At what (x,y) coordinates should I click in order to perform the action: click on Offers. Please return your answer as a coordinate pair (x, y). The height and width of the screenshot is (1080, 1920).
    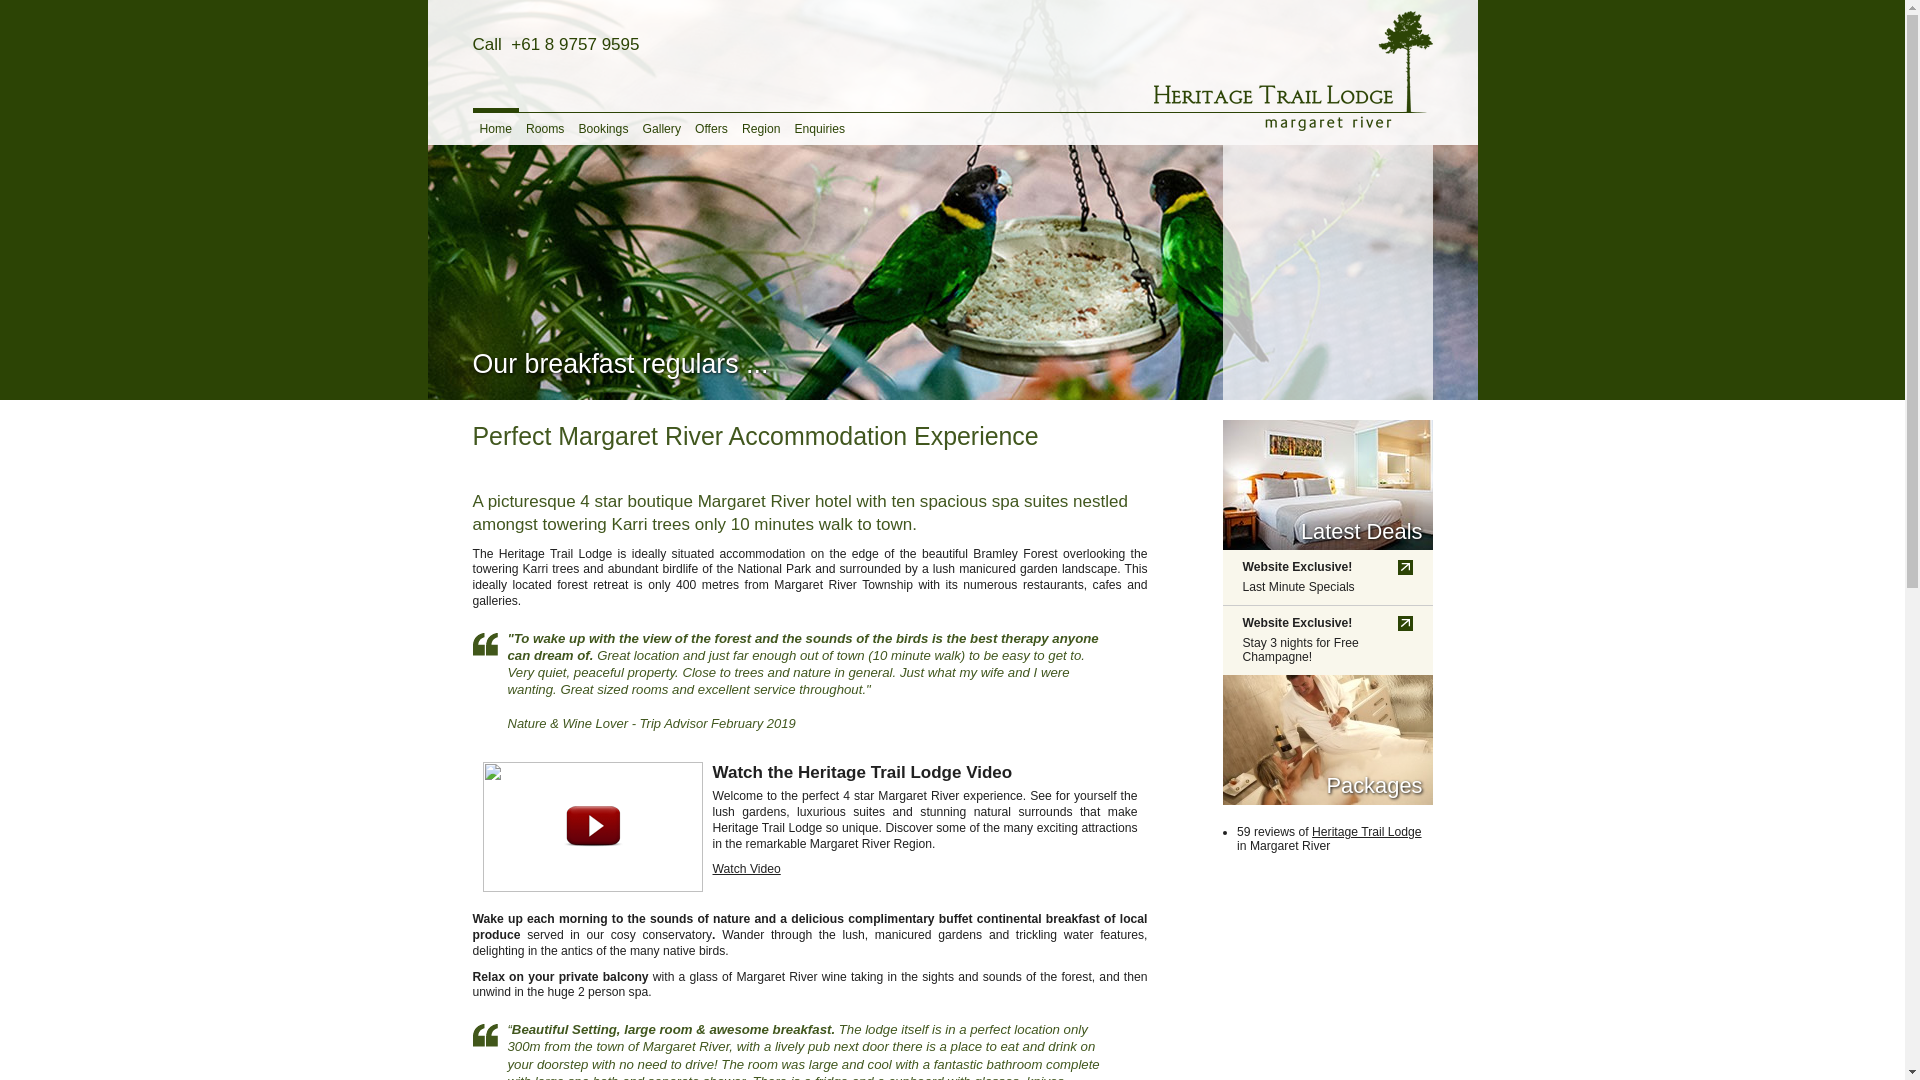
    Looking at the image, I should click on (712, 126).